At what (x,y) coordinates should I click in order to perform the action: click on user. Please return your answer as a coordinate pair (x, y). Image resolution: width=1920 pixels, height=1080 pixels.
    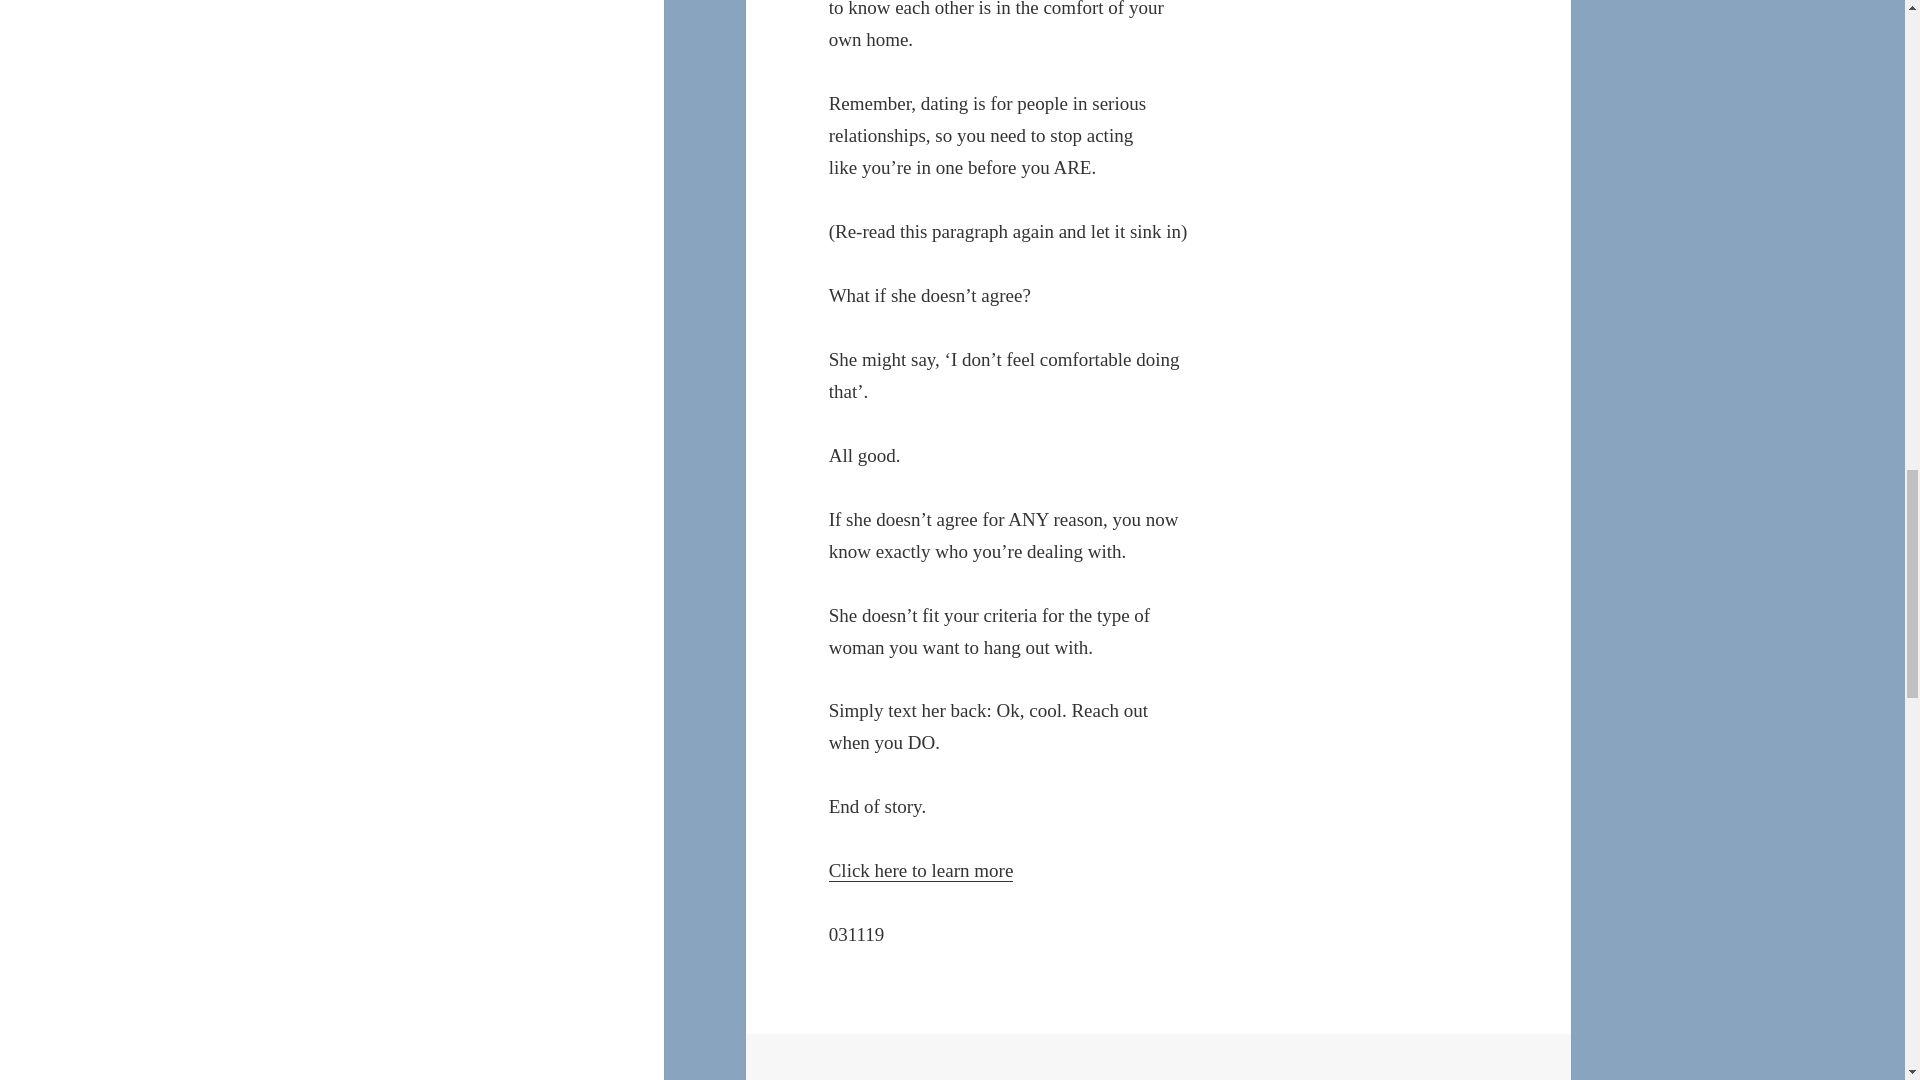
    Looking at the image, I should click on (1008, 1078).